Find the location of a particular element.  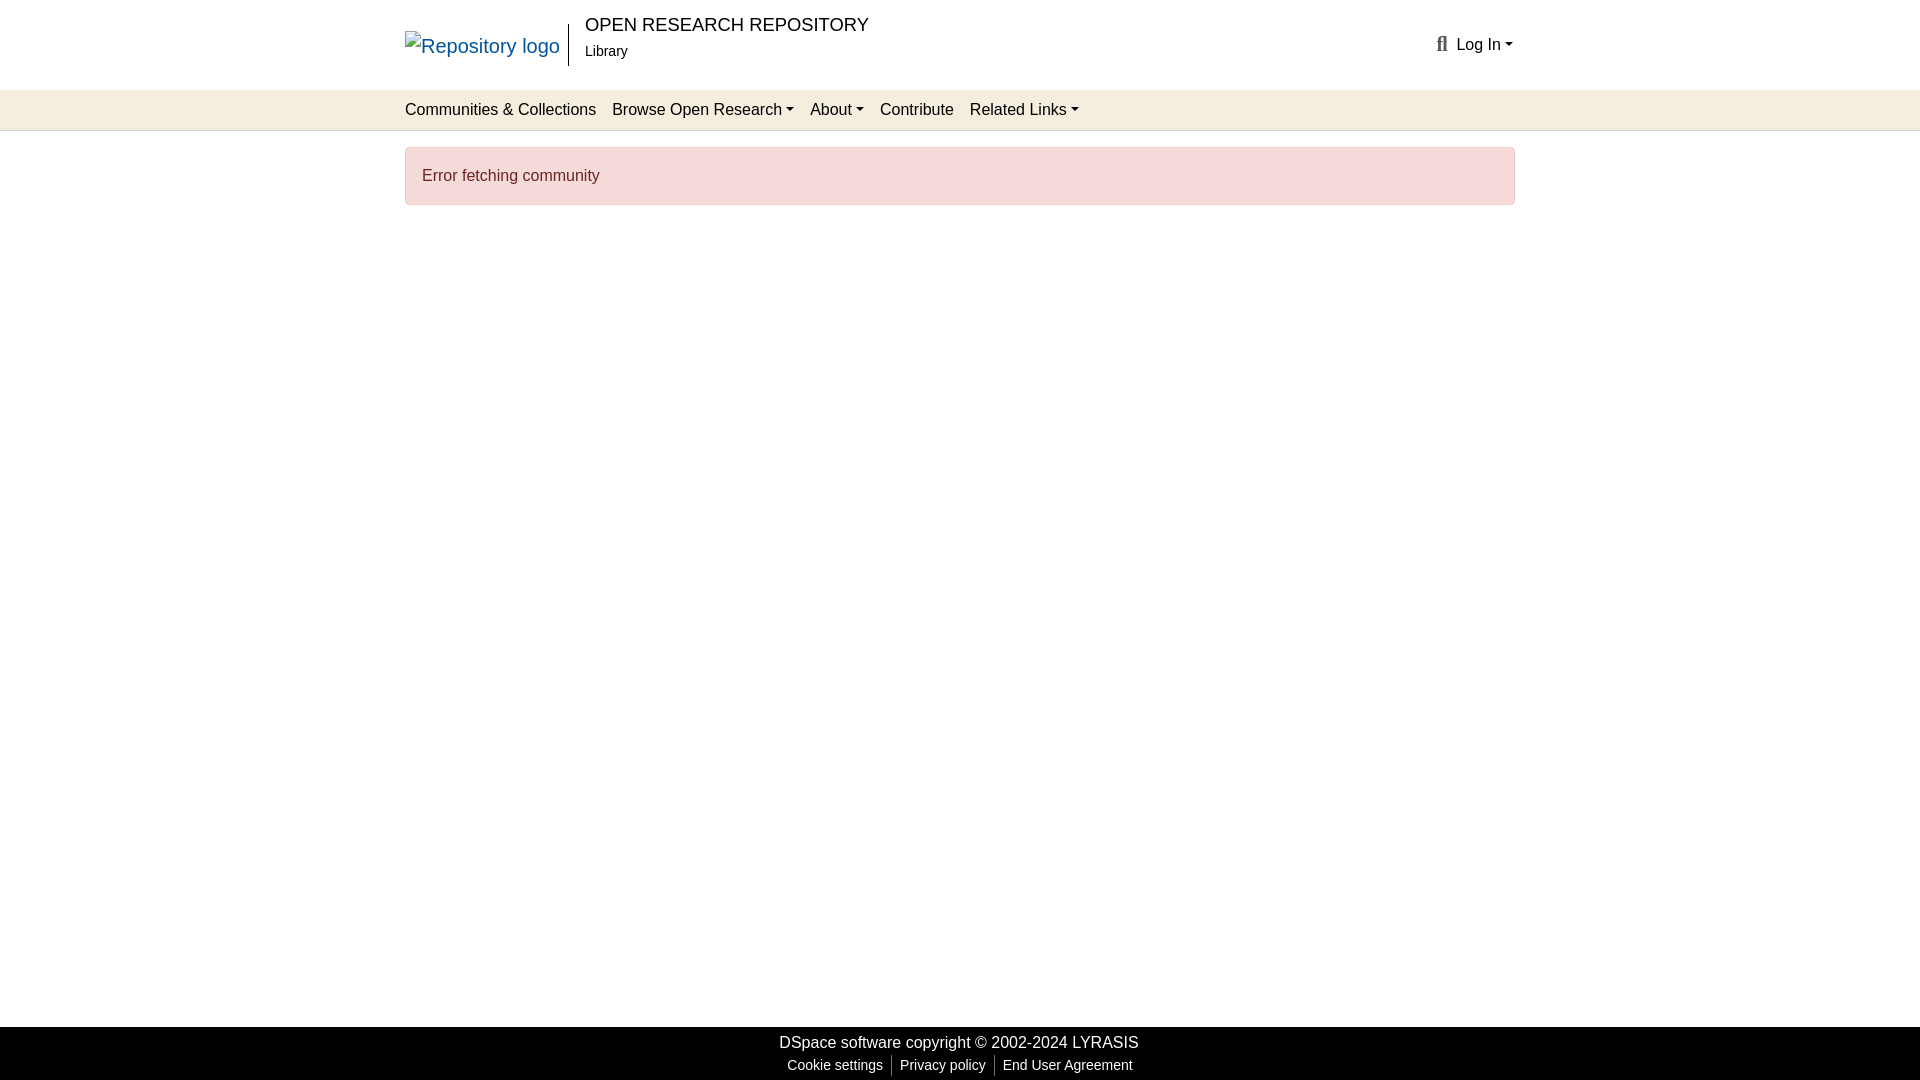

Contribute is located at coordinates (916, 109).